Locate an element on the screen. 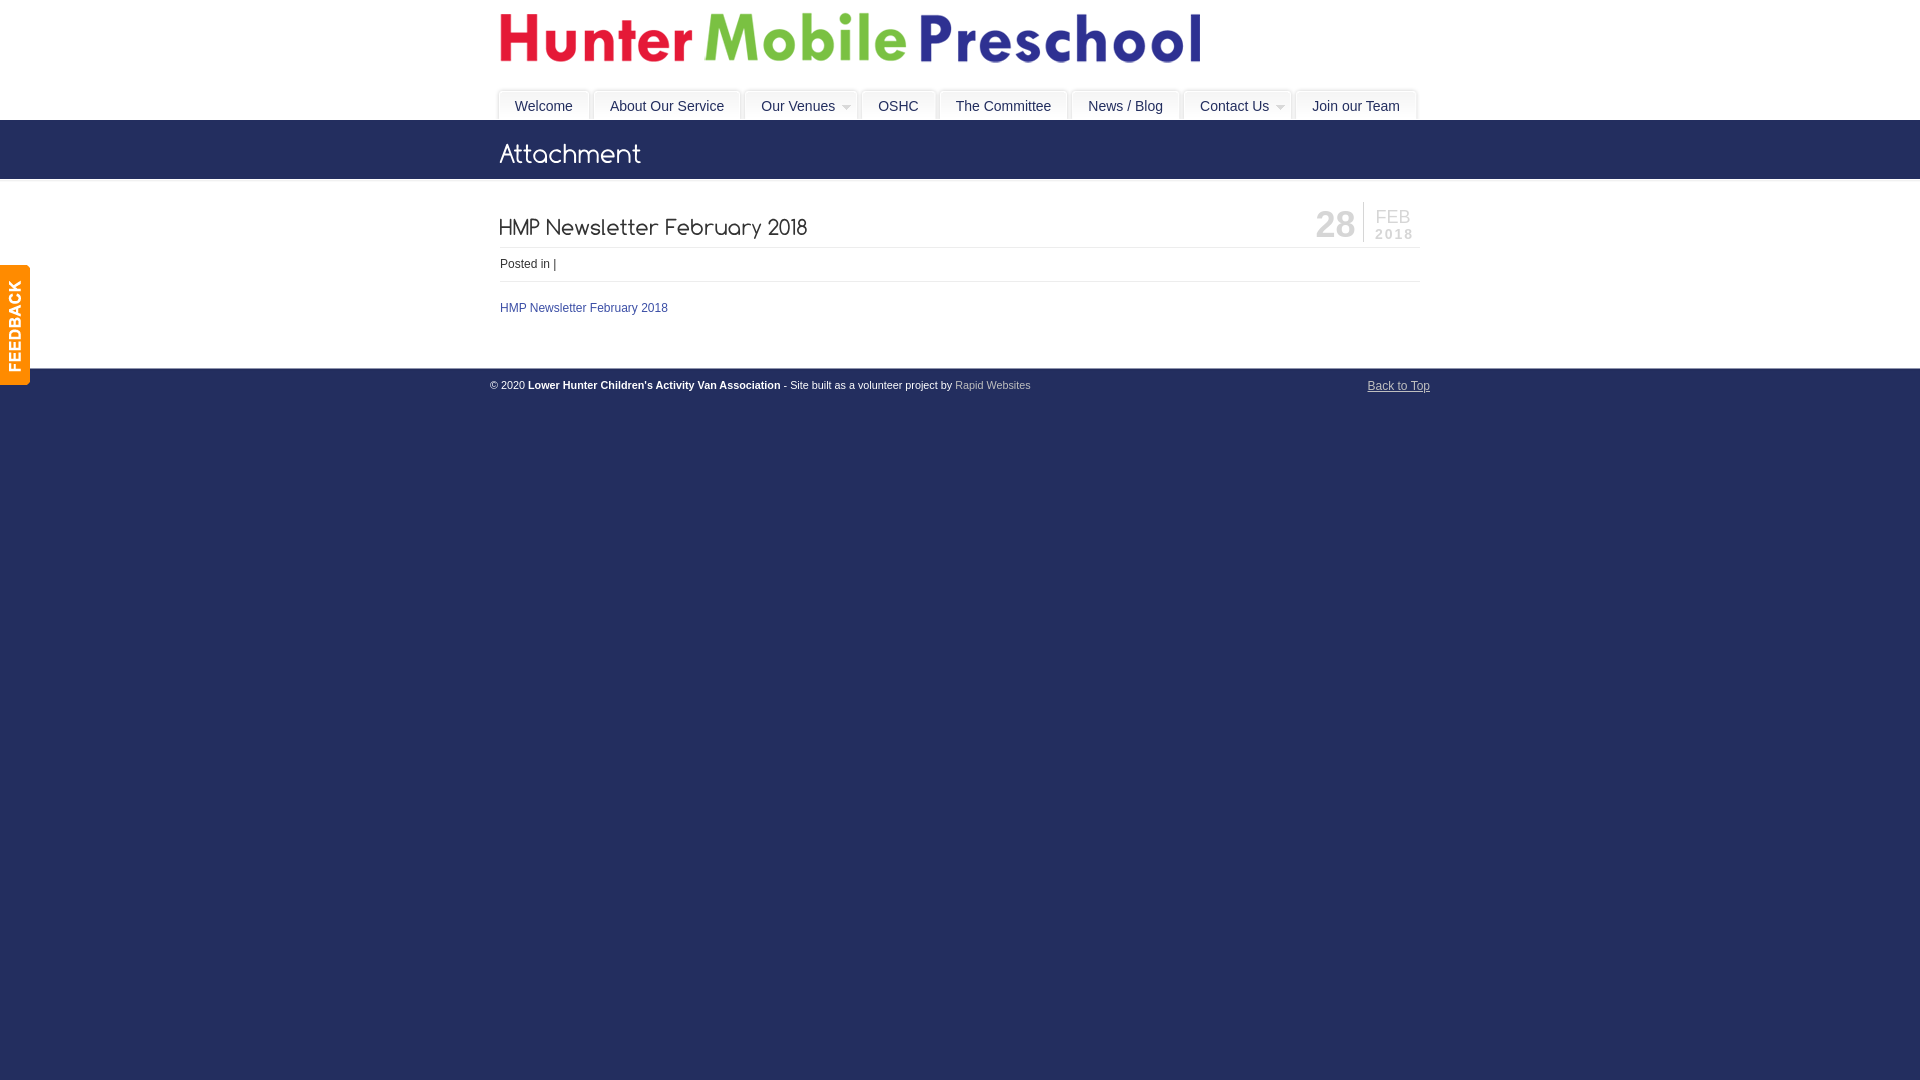 This screenshot has width=1920, height=1080. News / Blog is located at coordinates (1126, 106).